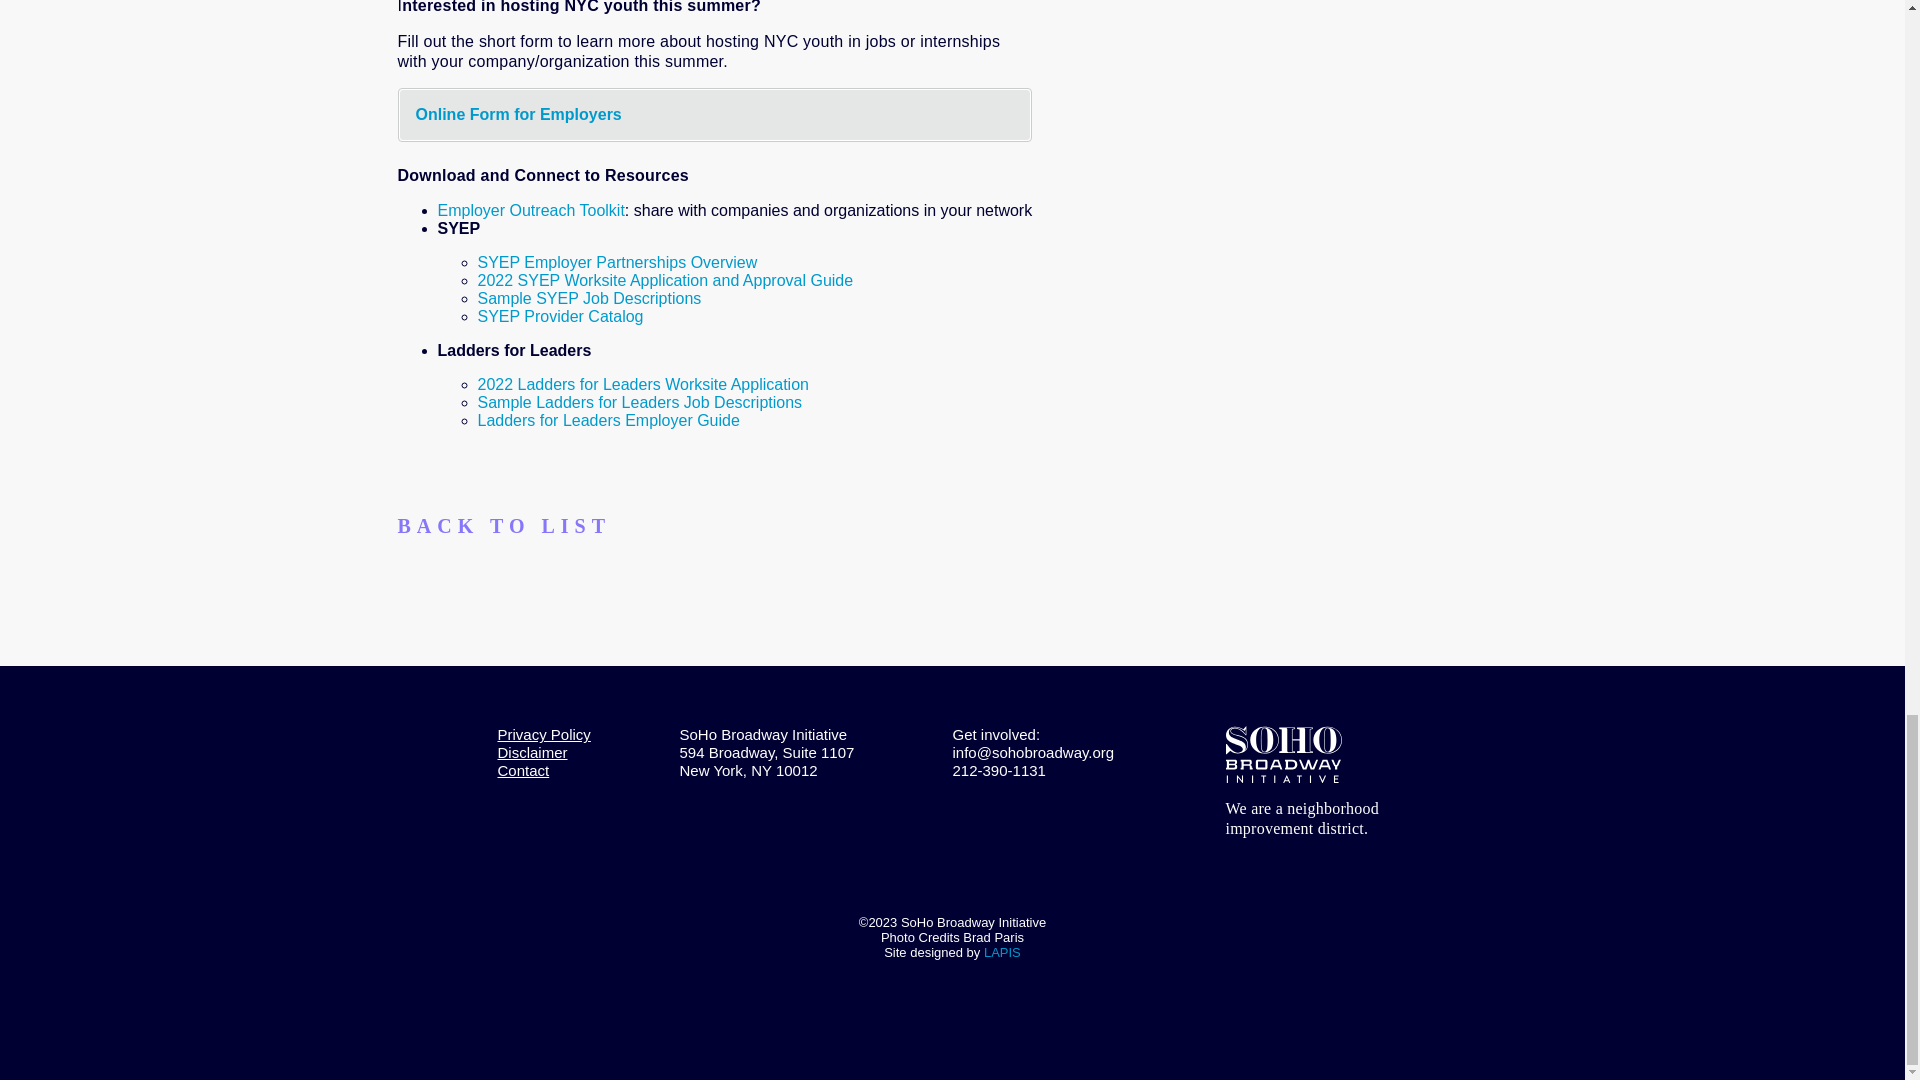  Describe the element at coordinates (531, 210) in the screenshot. I see `Employer Outreach Toolkit` at that location.